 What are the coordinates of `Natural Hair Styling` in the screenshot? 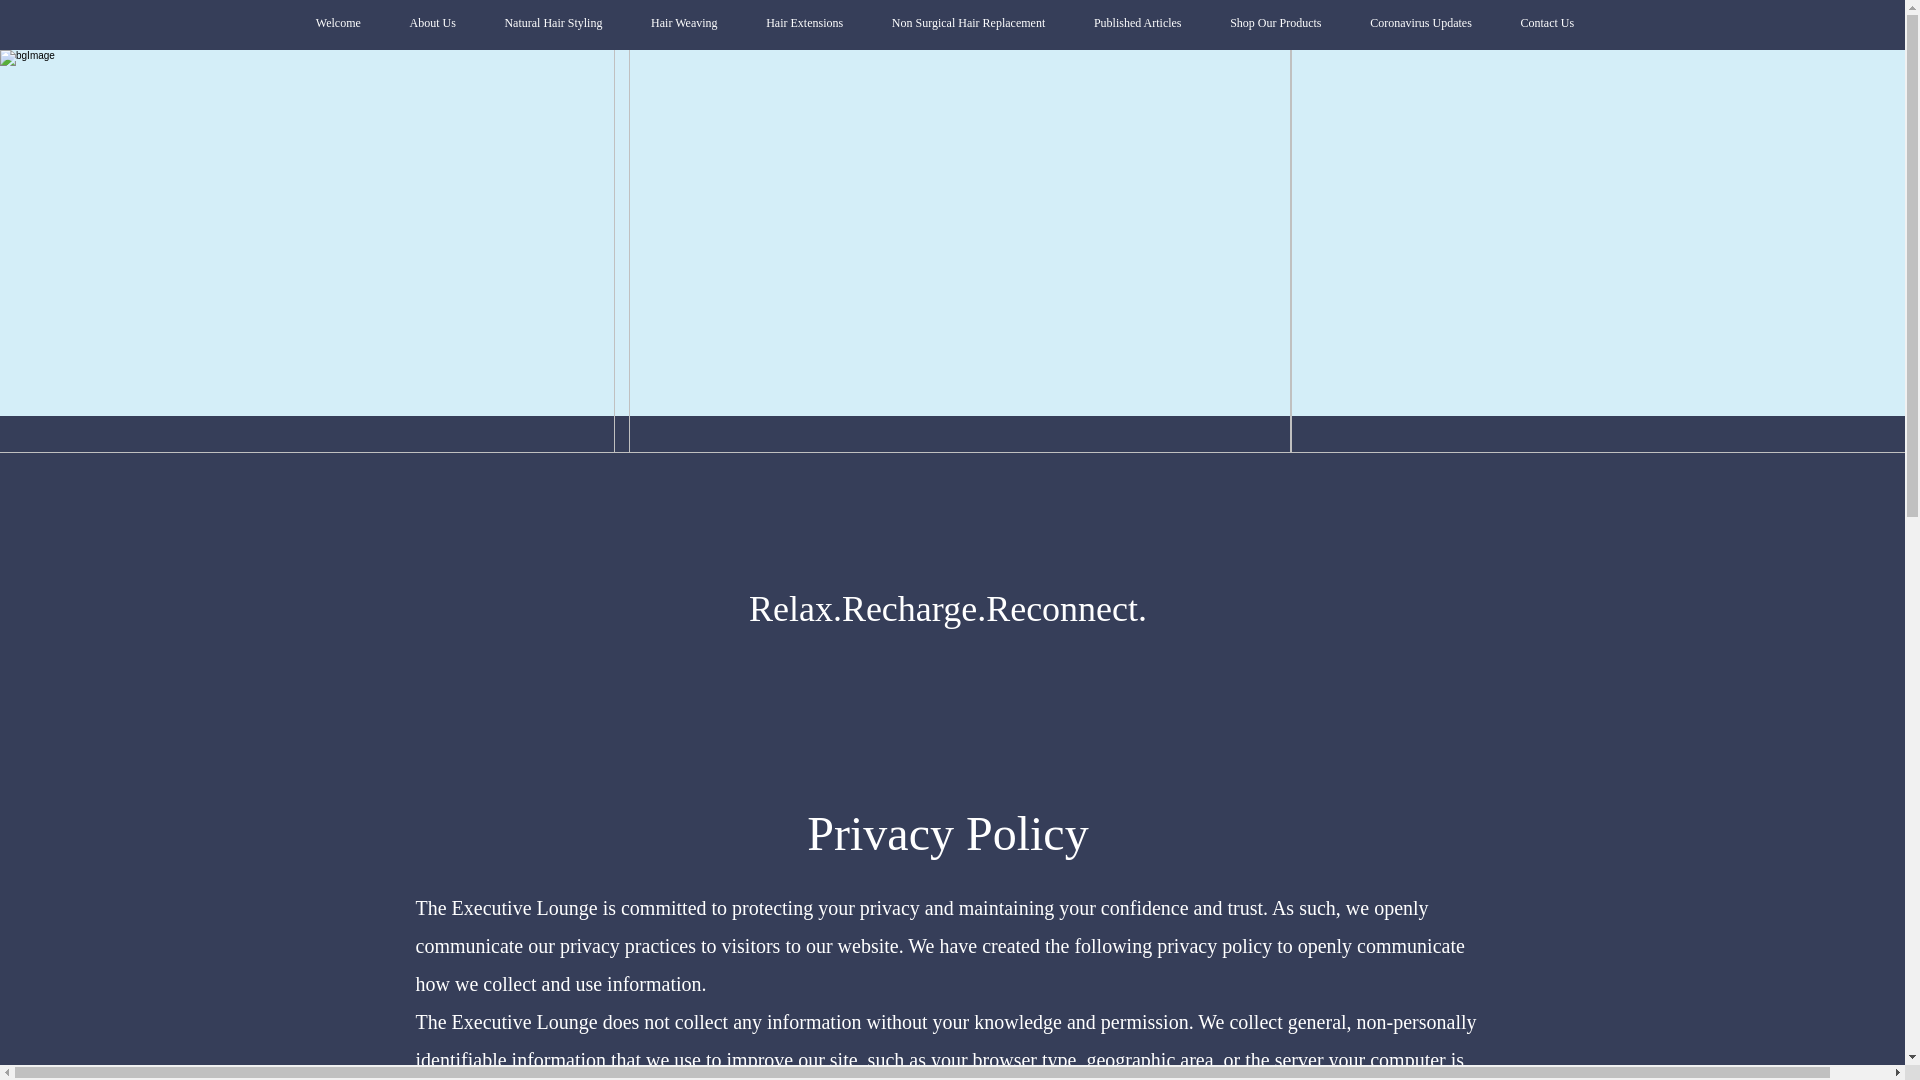 It's located at (554, 23).